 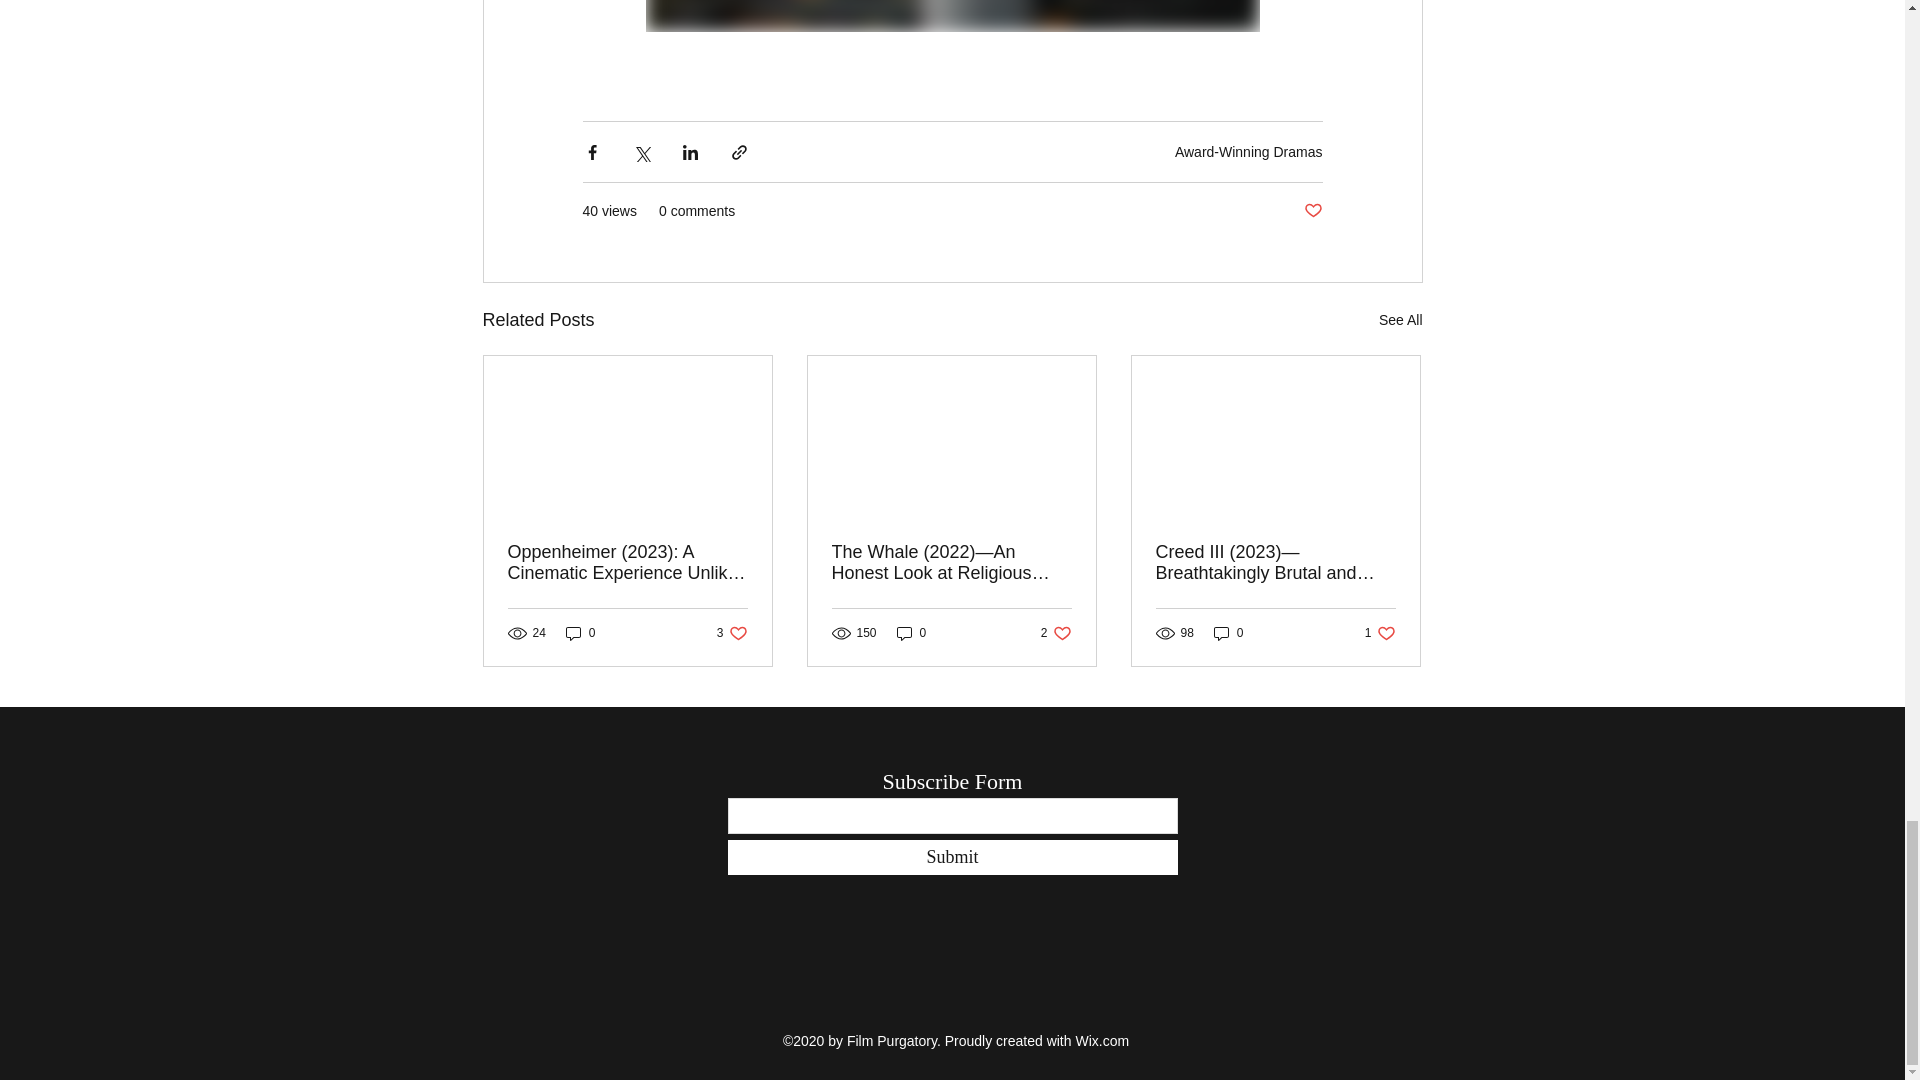 What do you see at coordinates (580, 633) in the screenshot?
I see `0` at bounding box center [580, 633].